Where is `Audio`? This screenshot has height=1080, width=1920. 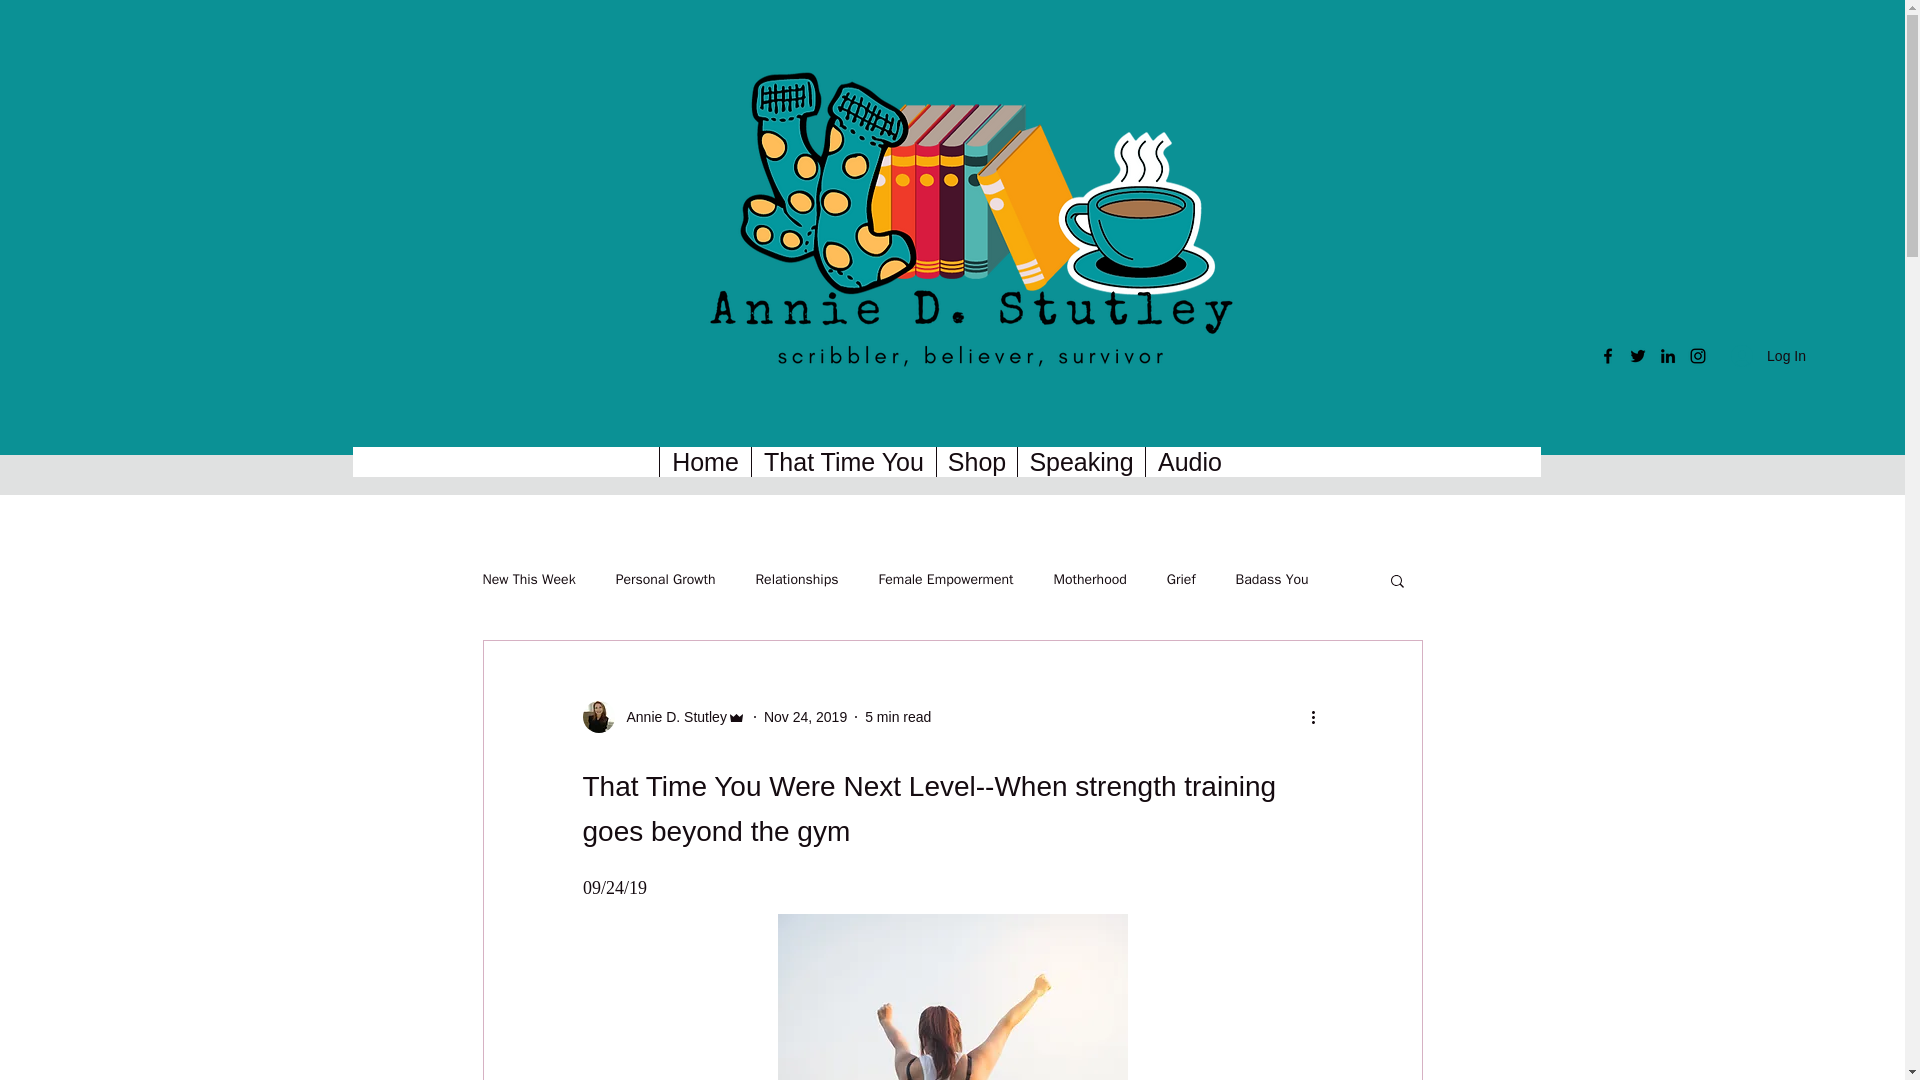 Audio is located at coordinates (1189, 462).